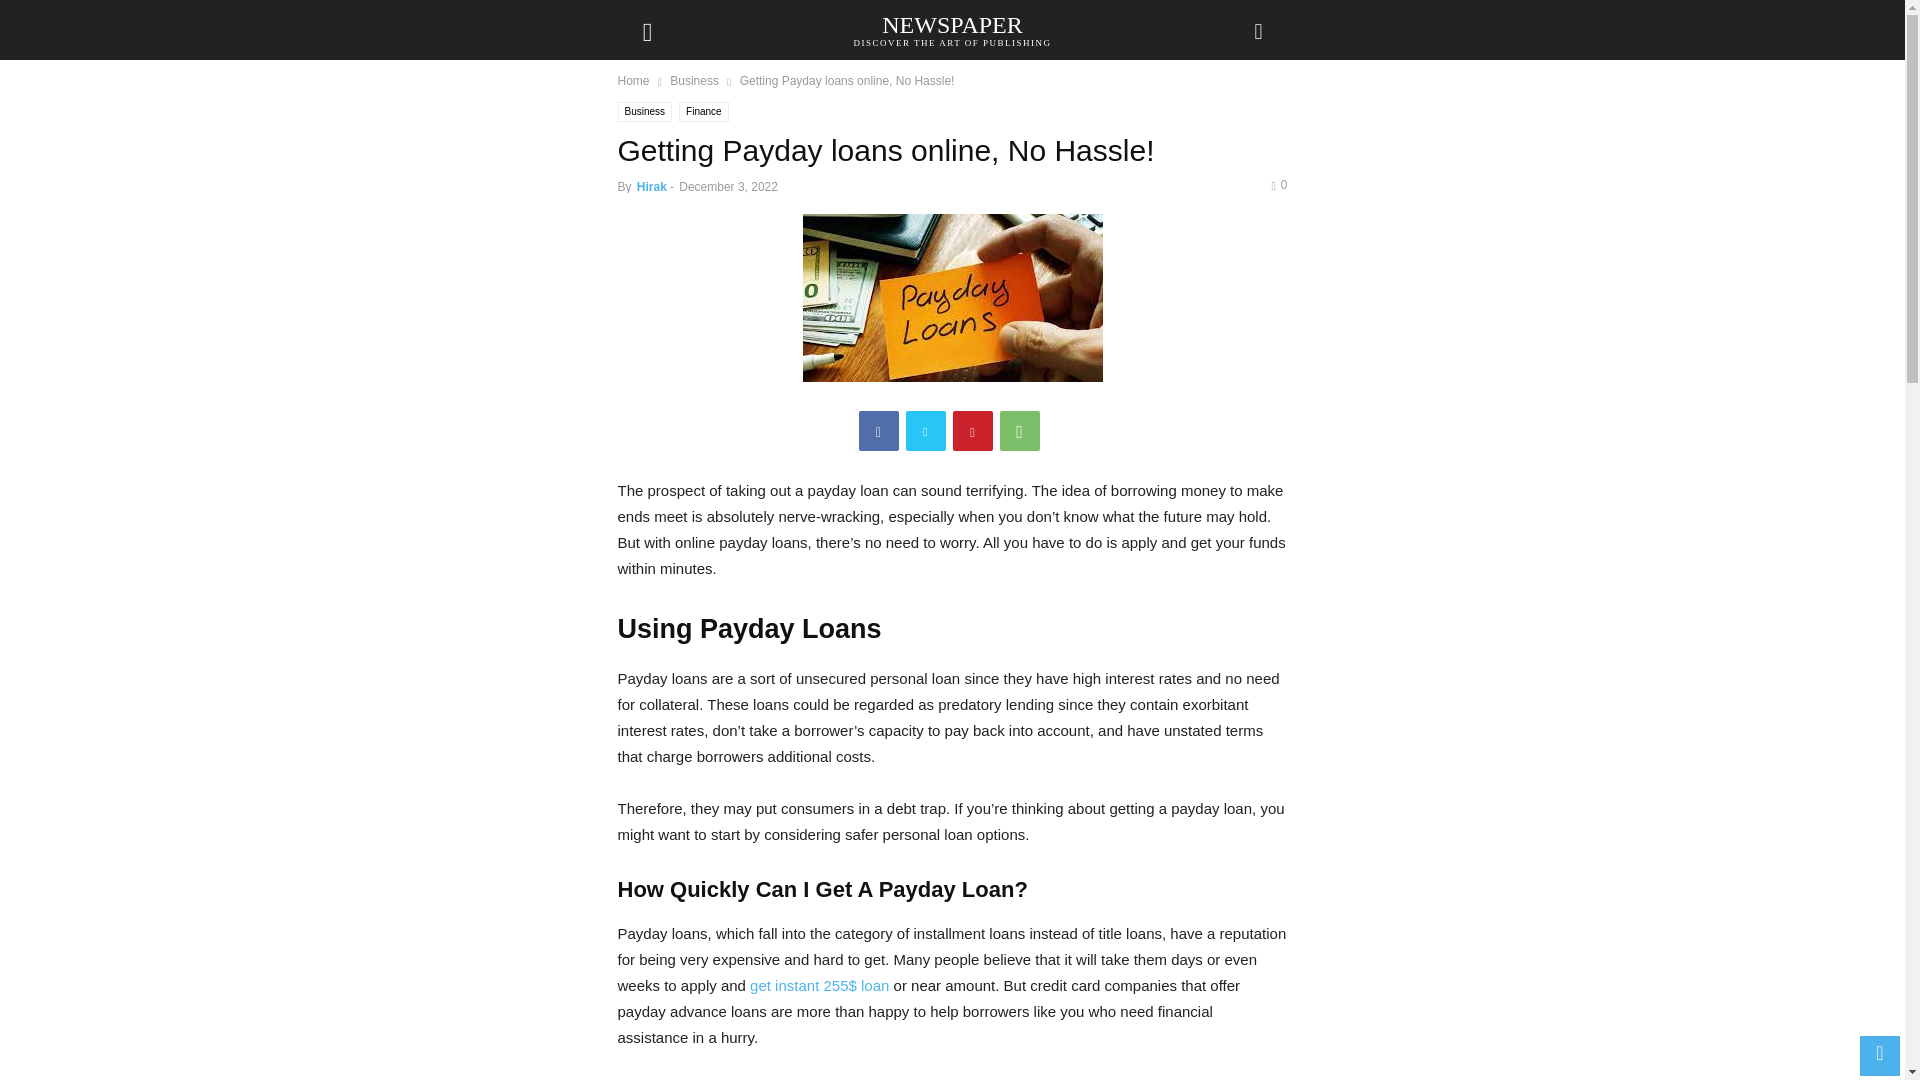 This screenshot has width=1920, height=1080. Describe the element at coordinates (1278, 185) in the screenshot. I see `View all posts in Business` at that location.